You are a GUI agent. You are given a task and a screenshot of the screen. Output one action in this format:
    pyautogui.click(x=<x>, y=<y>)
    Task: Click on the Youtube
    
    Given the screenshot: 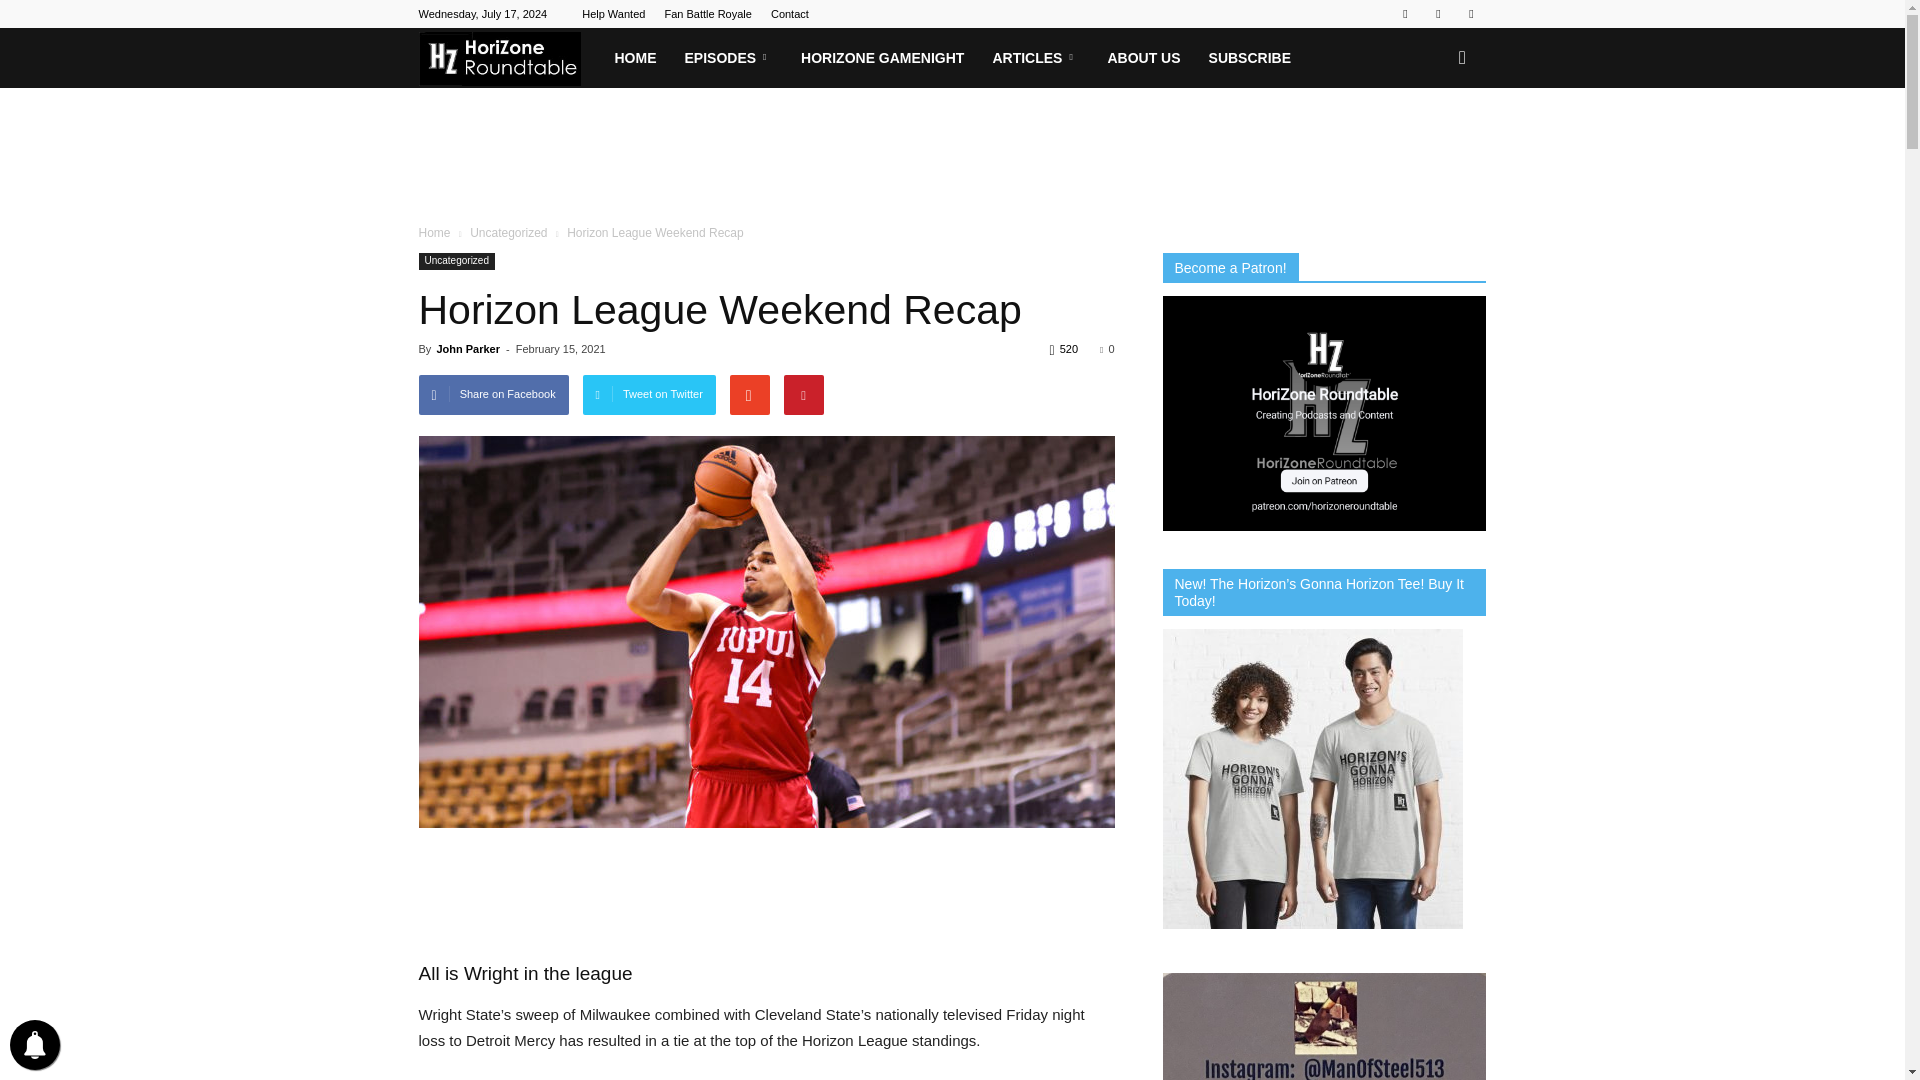 What is the action you would take?
    pyautogui.click(x=1470, y=14)
    